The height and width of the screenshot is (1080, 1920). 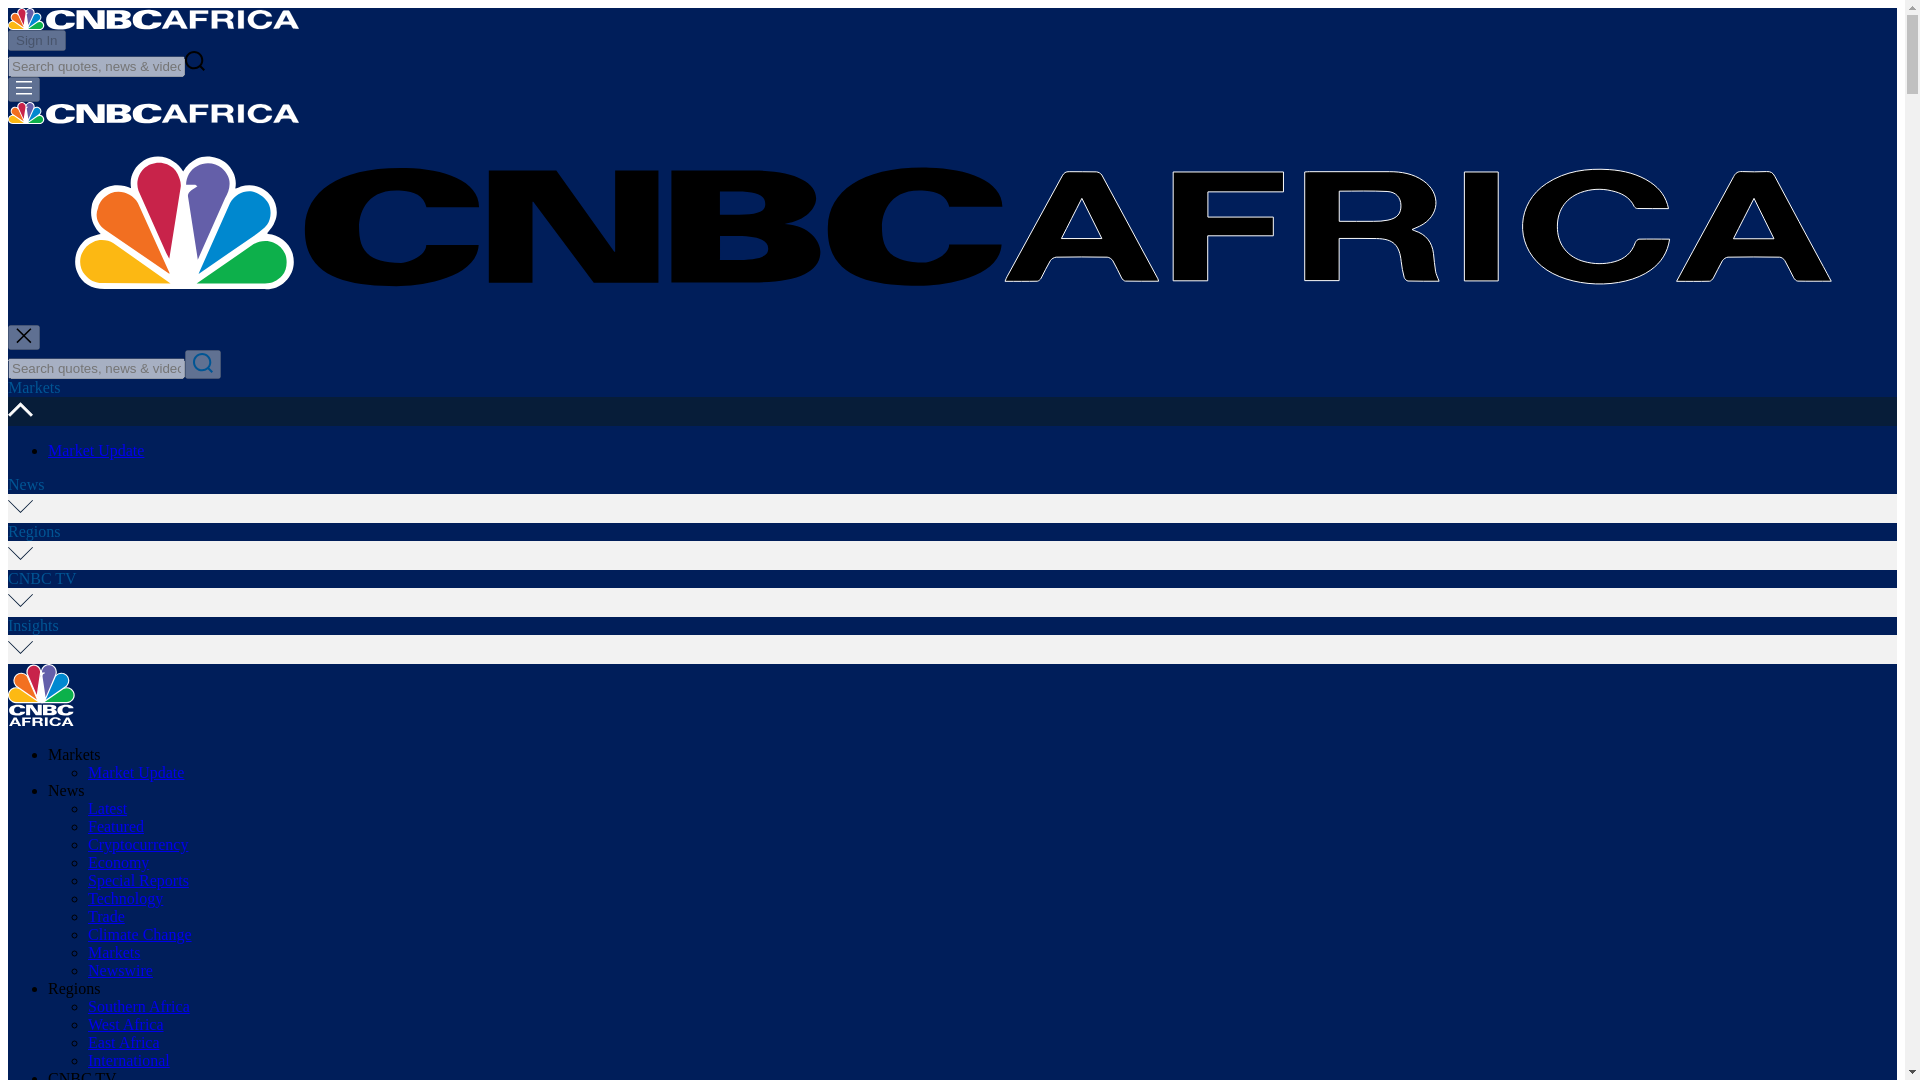 I want to click on Markets, so click(x=33, y=388).